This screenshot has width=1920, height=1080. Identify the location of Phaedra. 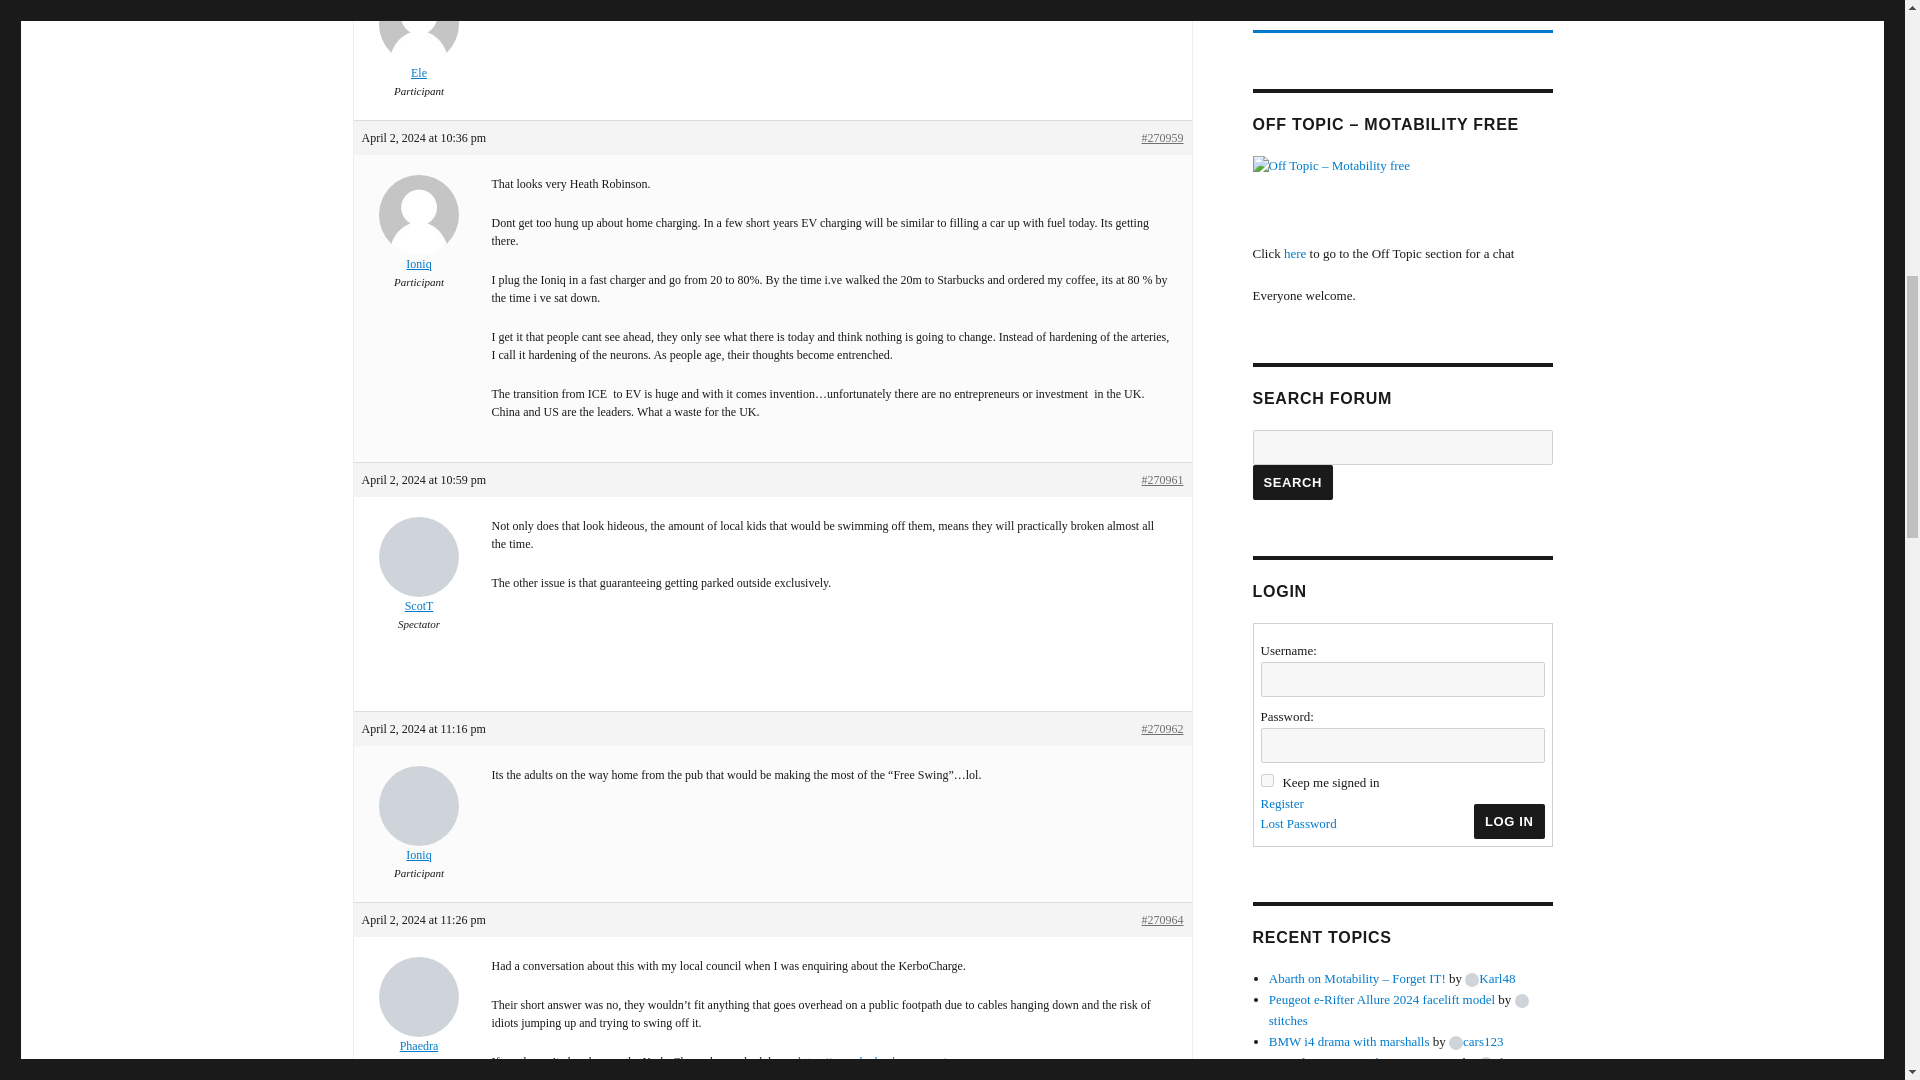
(419, 1006).